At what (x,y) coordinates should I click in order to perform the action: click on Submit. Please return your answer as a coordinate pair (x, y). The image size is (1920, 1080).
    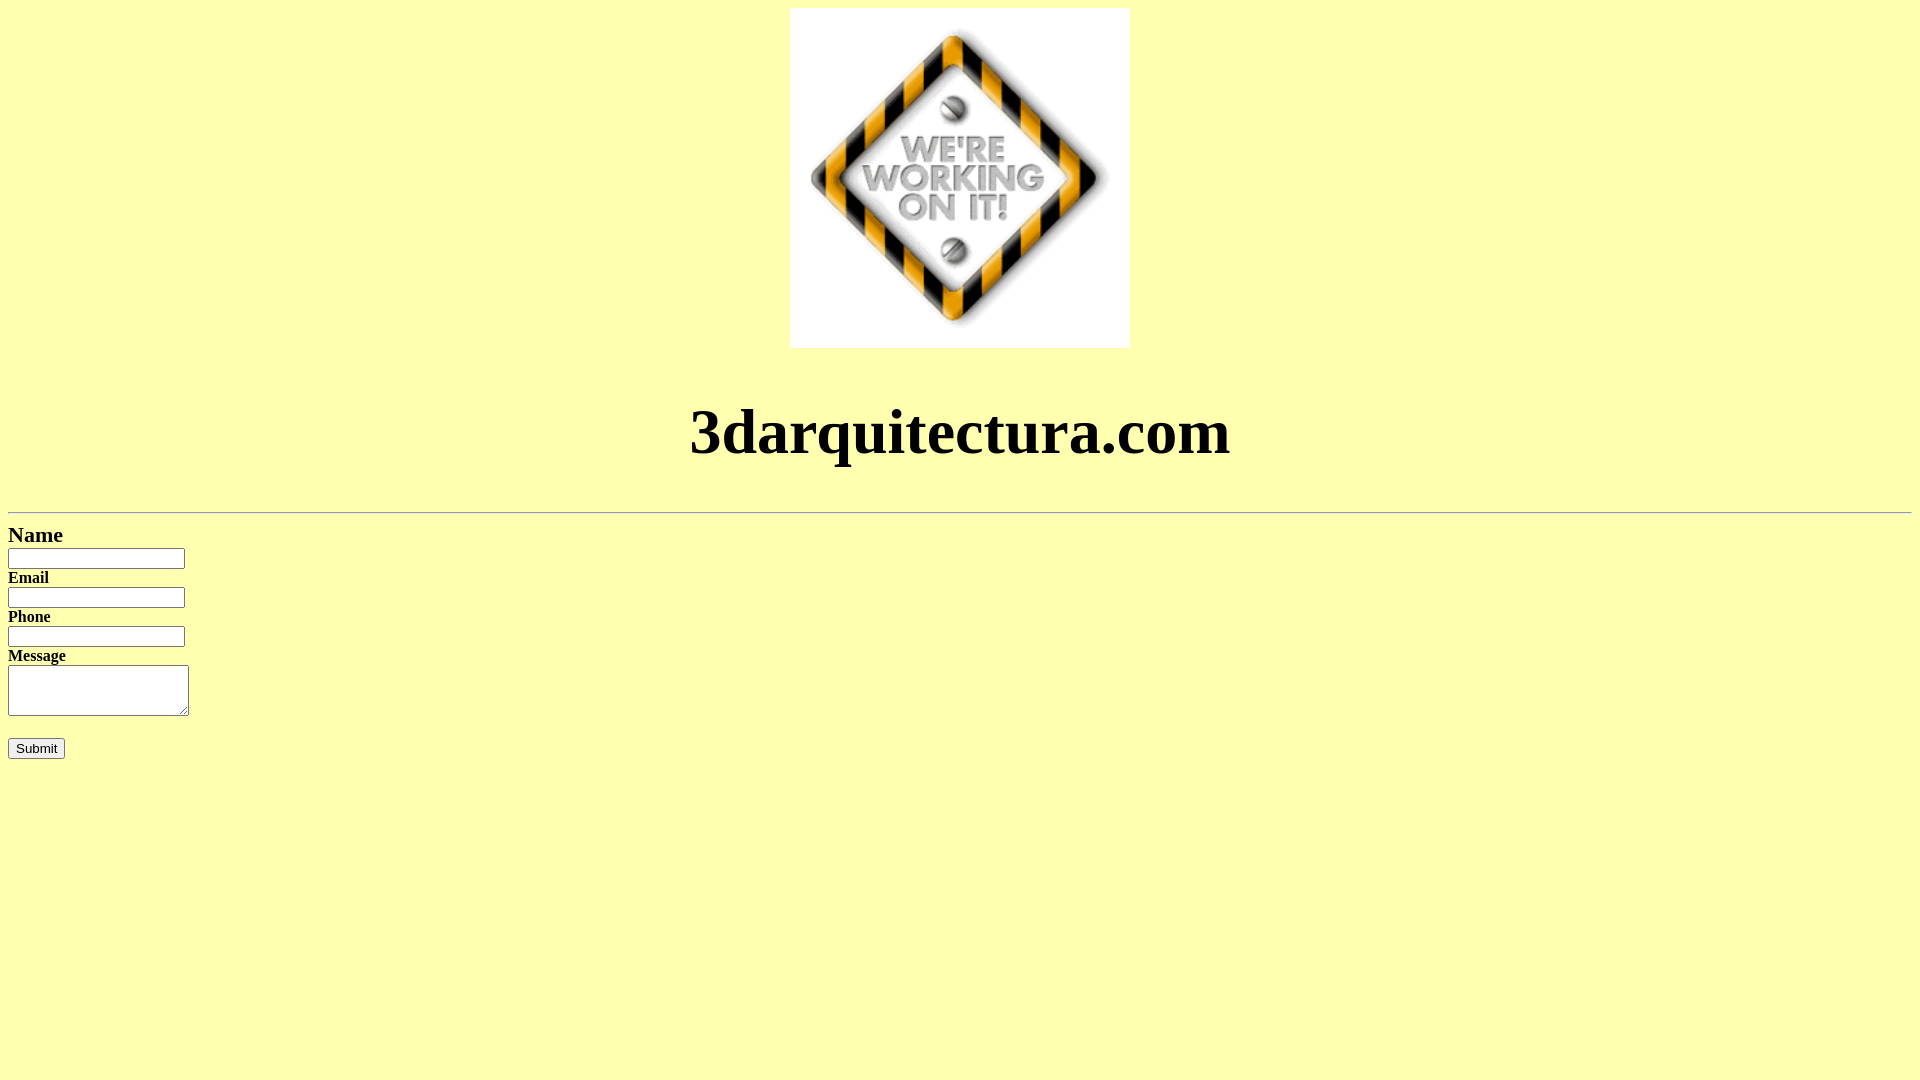
    Looking at the image, I should click on (36, 748).